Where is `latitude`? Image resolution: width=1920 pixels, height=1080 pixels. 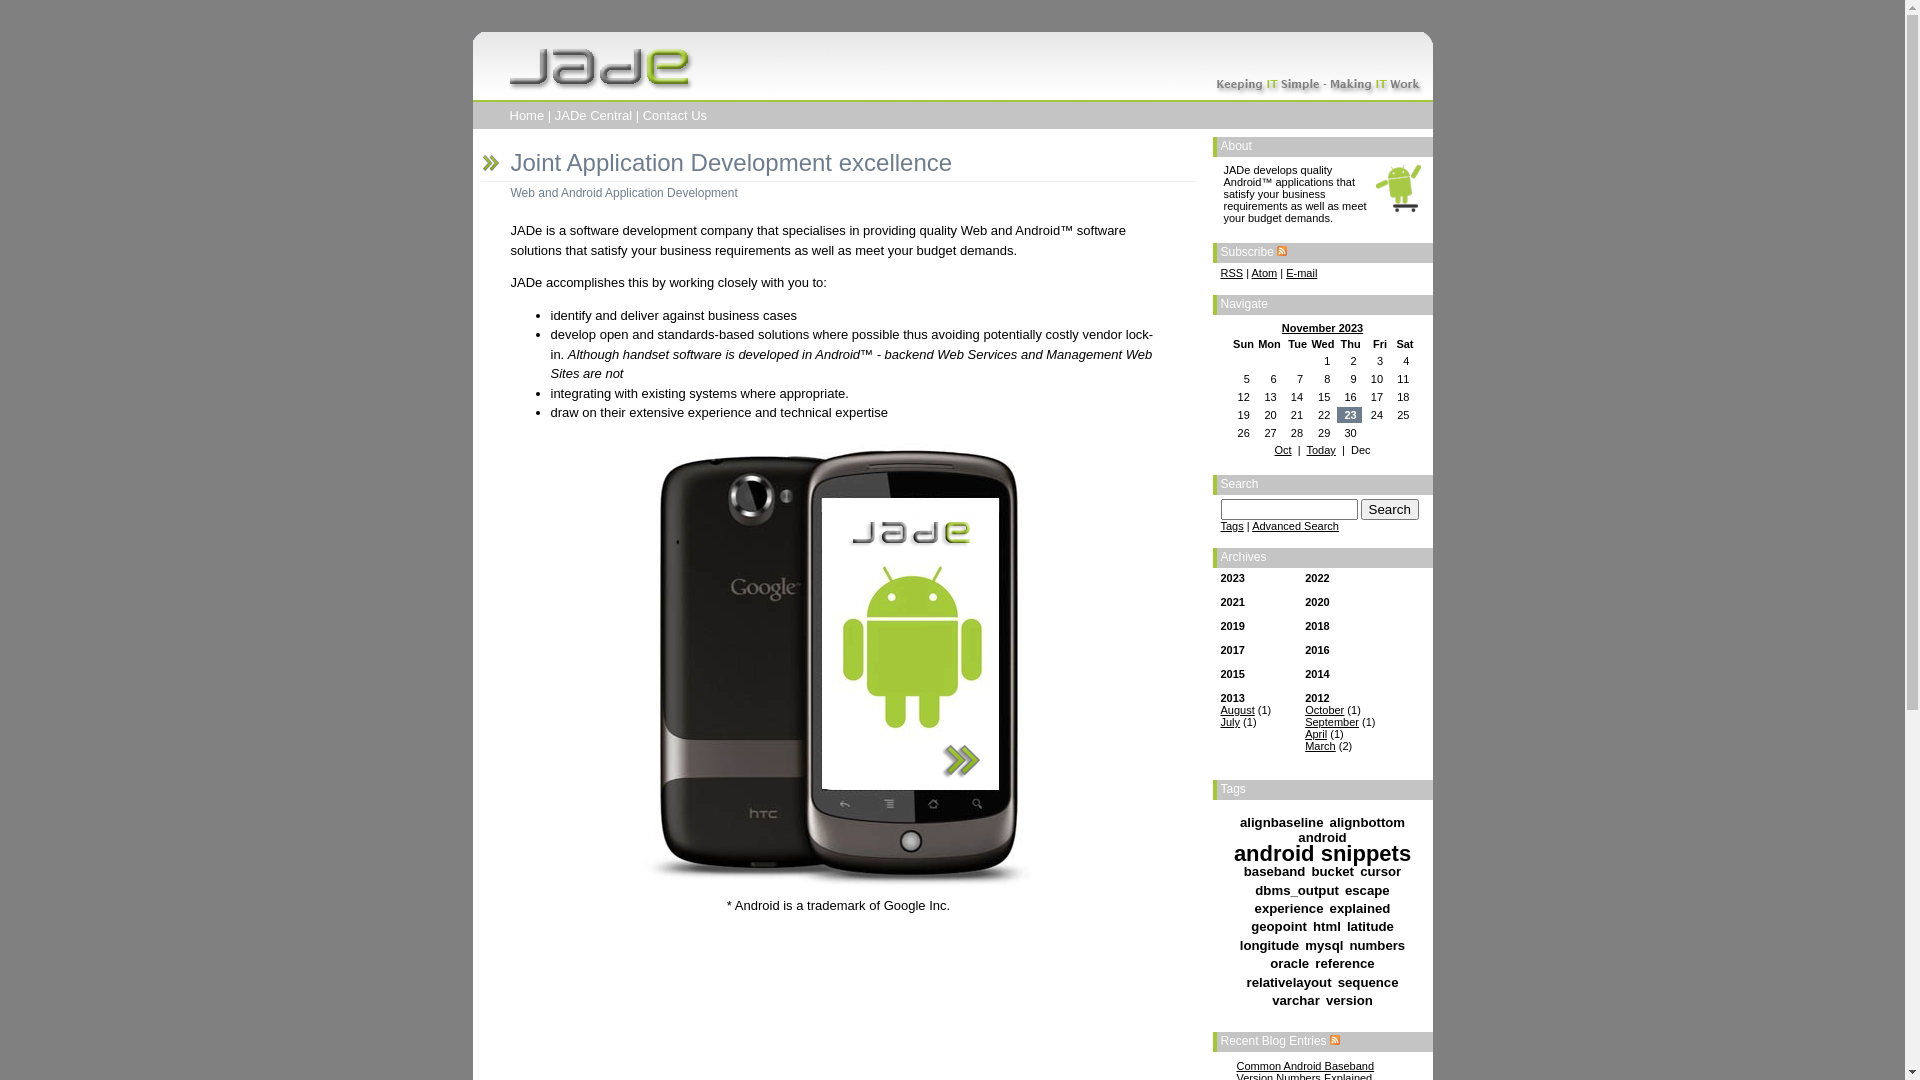 latitude is located at coordinates (1370, 926).